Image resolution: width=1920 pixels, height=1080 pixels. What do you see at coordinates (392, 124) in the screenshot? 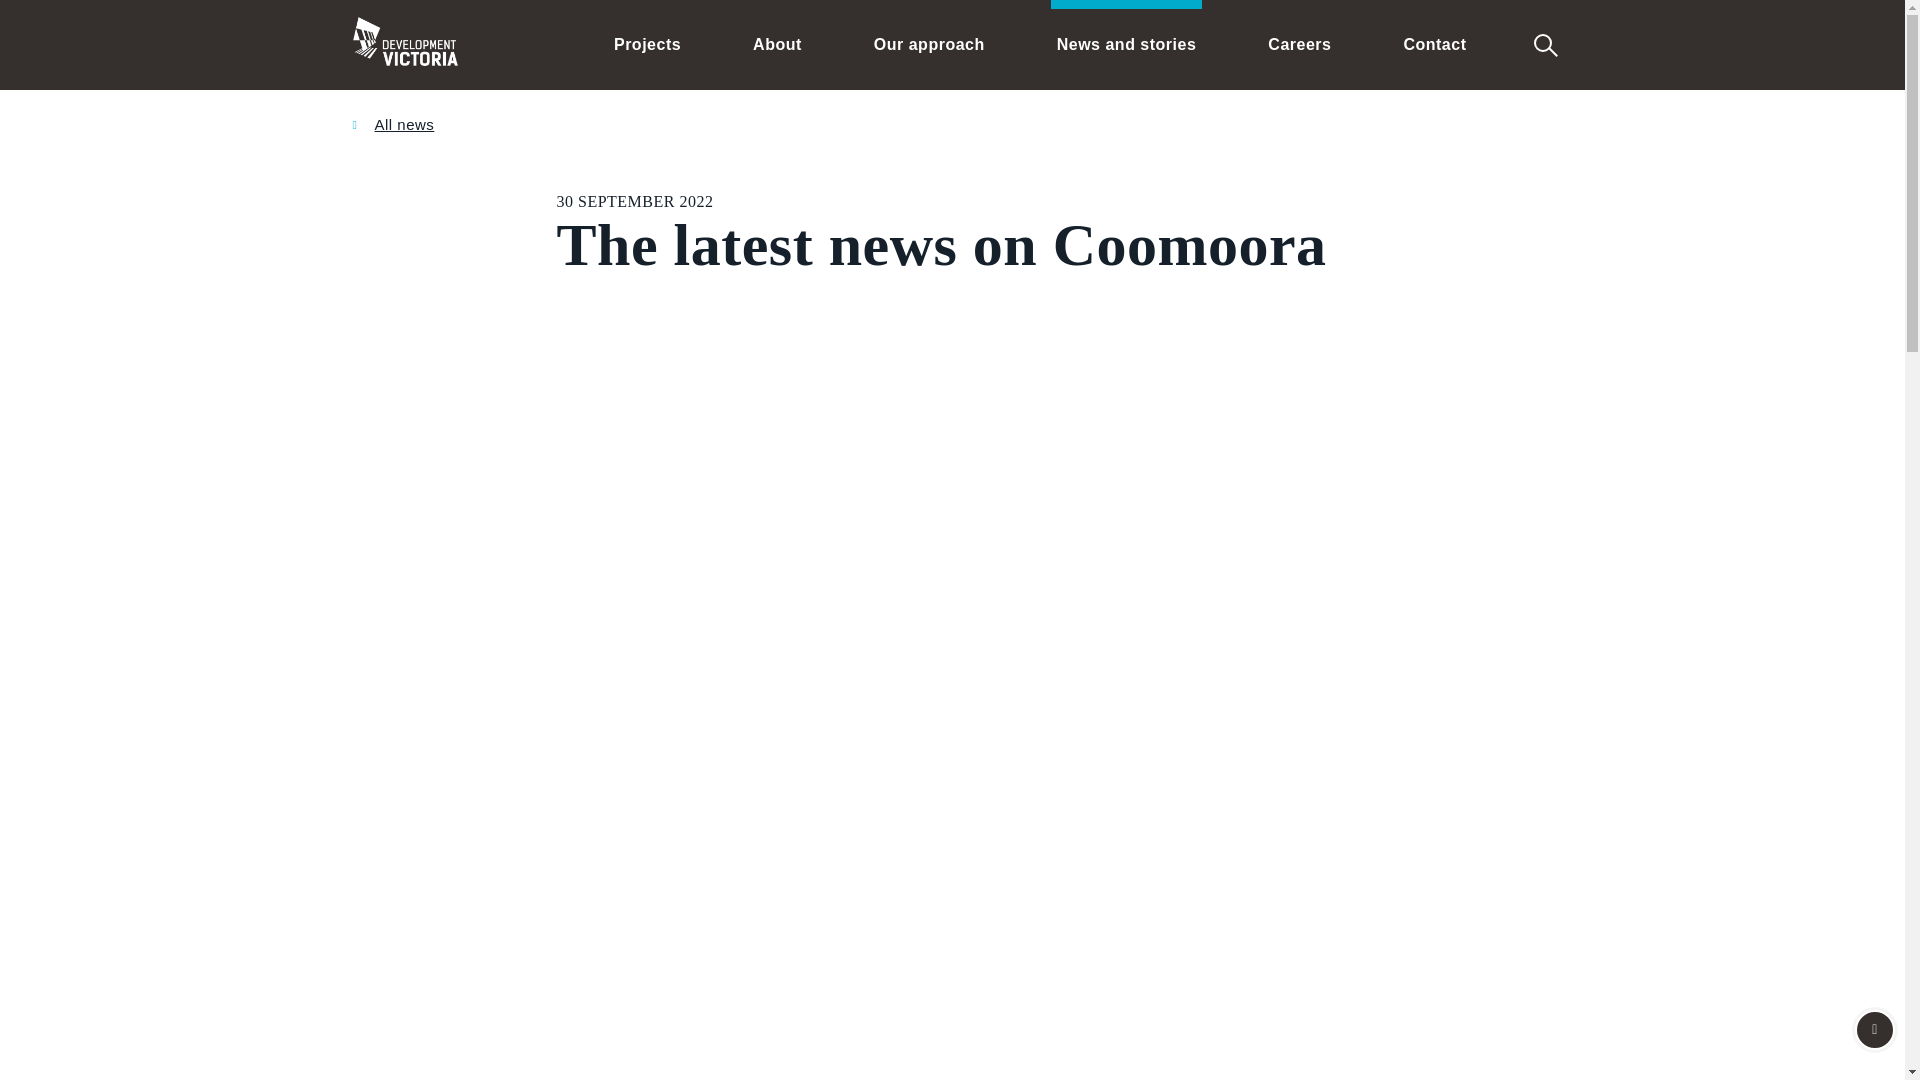
I see `All news` at bounding box center [392, 124].